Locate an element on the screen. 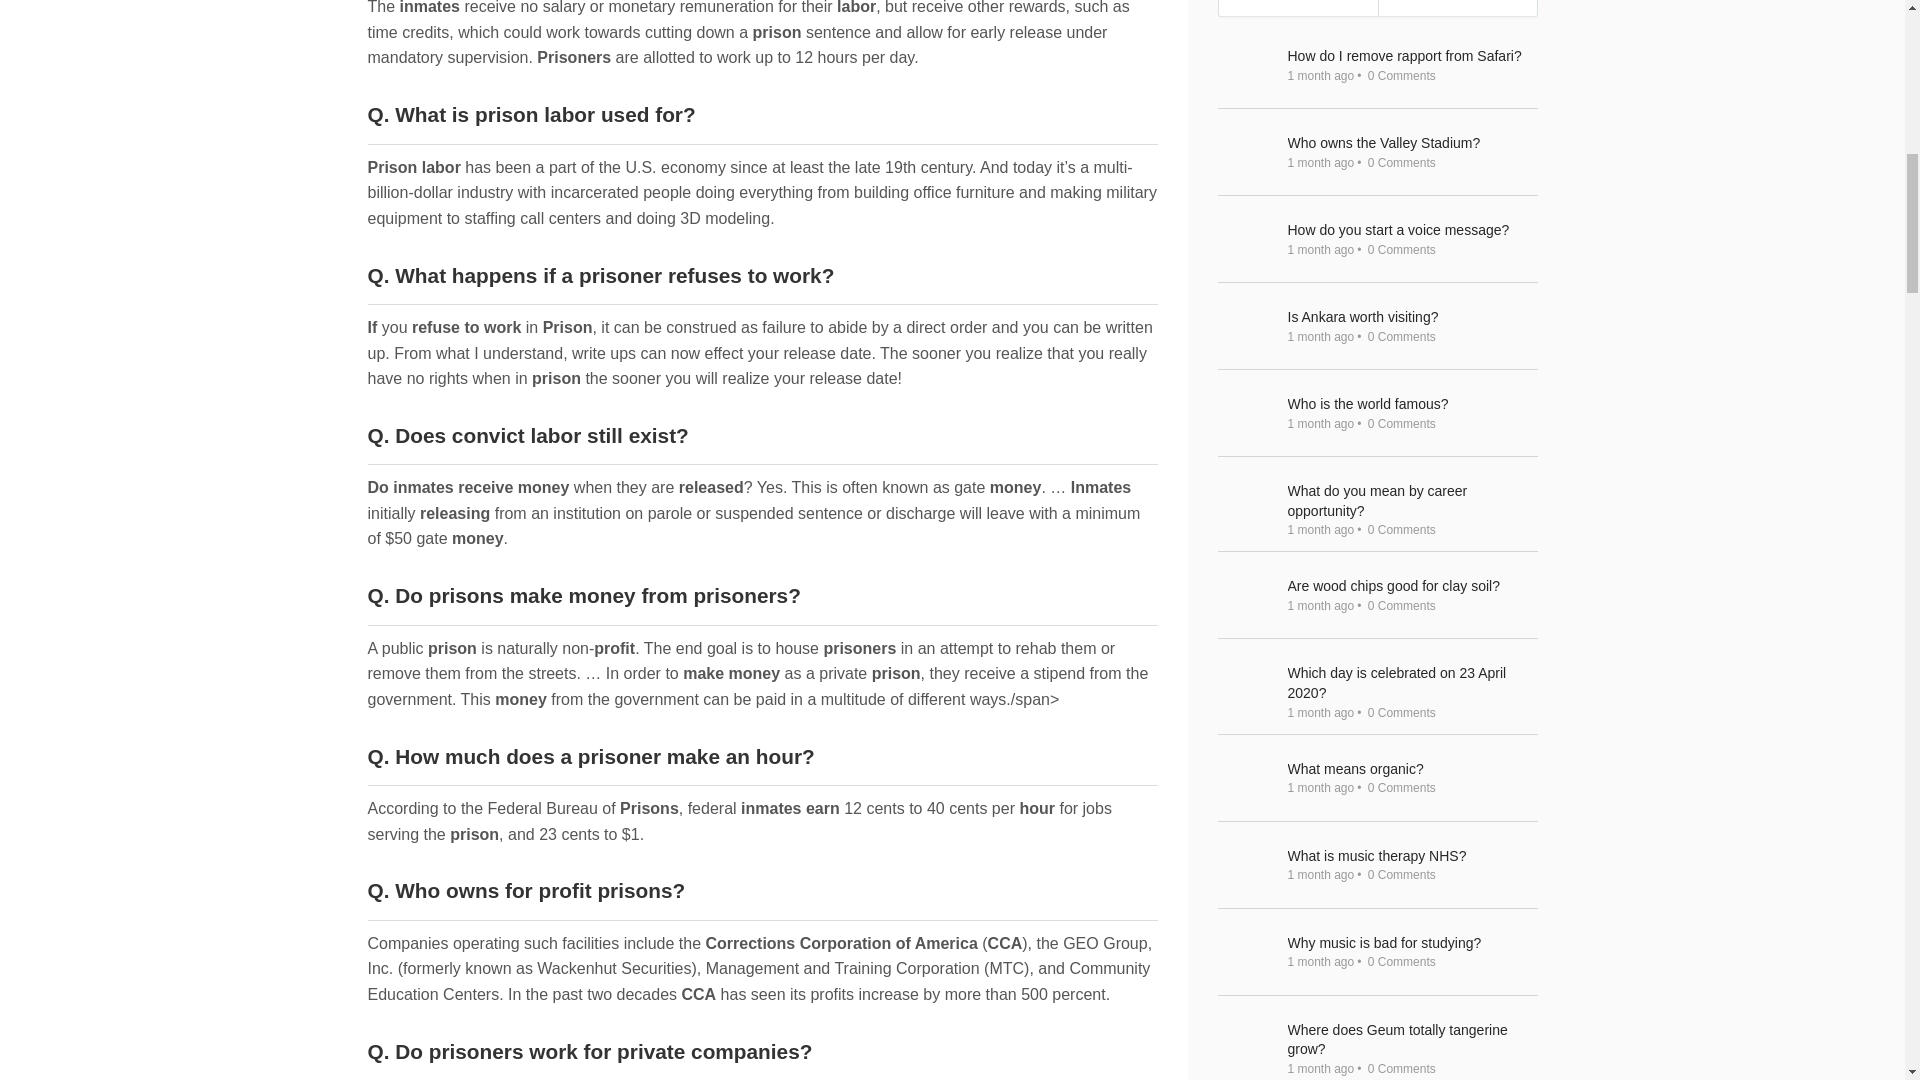 This screenshot has width=1920, height=1080. How do you start a voice message? is located at coordinates (1412, 230).